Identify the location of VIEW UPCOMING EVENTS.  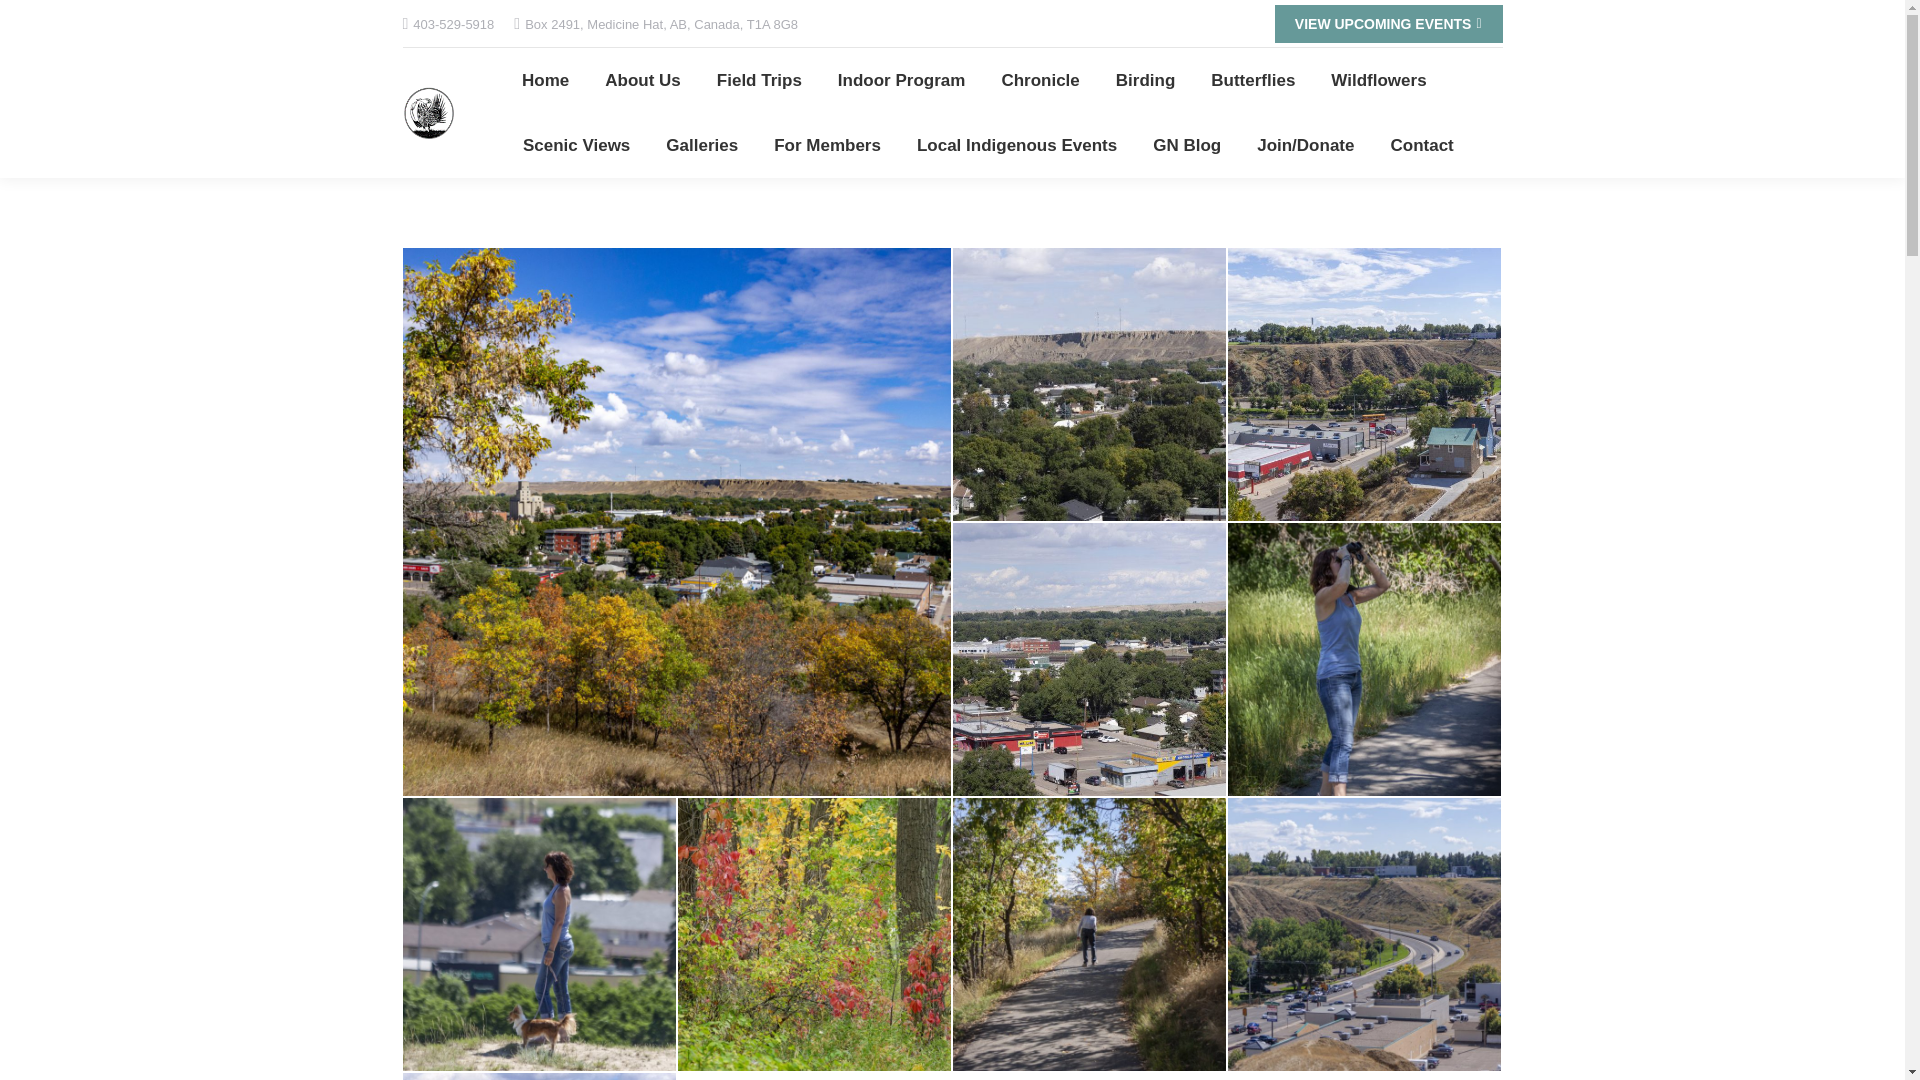
(1388, 24).